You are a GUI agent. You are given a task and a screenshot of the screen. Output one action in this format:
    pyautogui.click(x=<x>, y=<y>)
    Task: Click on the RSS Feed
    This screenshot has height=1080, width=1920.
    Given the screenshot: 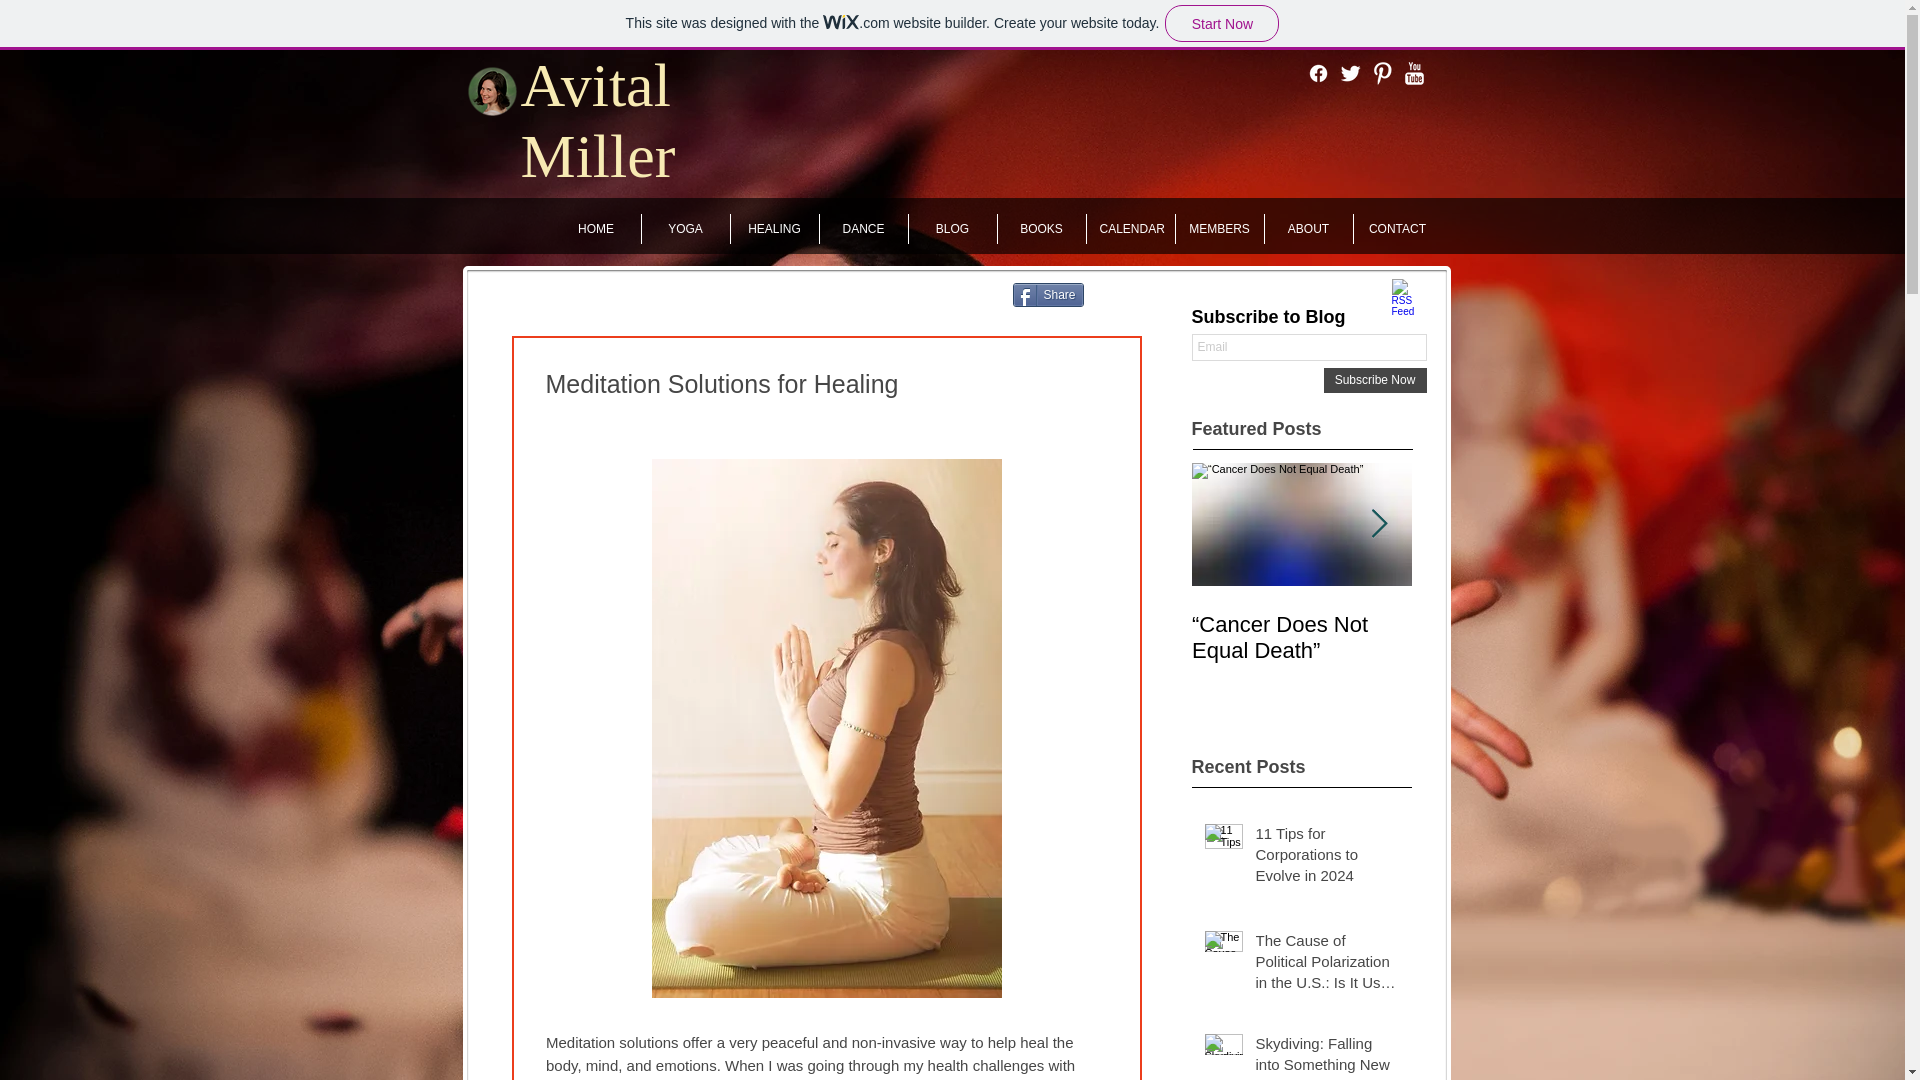 What is the action you would take?
    pyautogui.click(x=1409, y=296)
    